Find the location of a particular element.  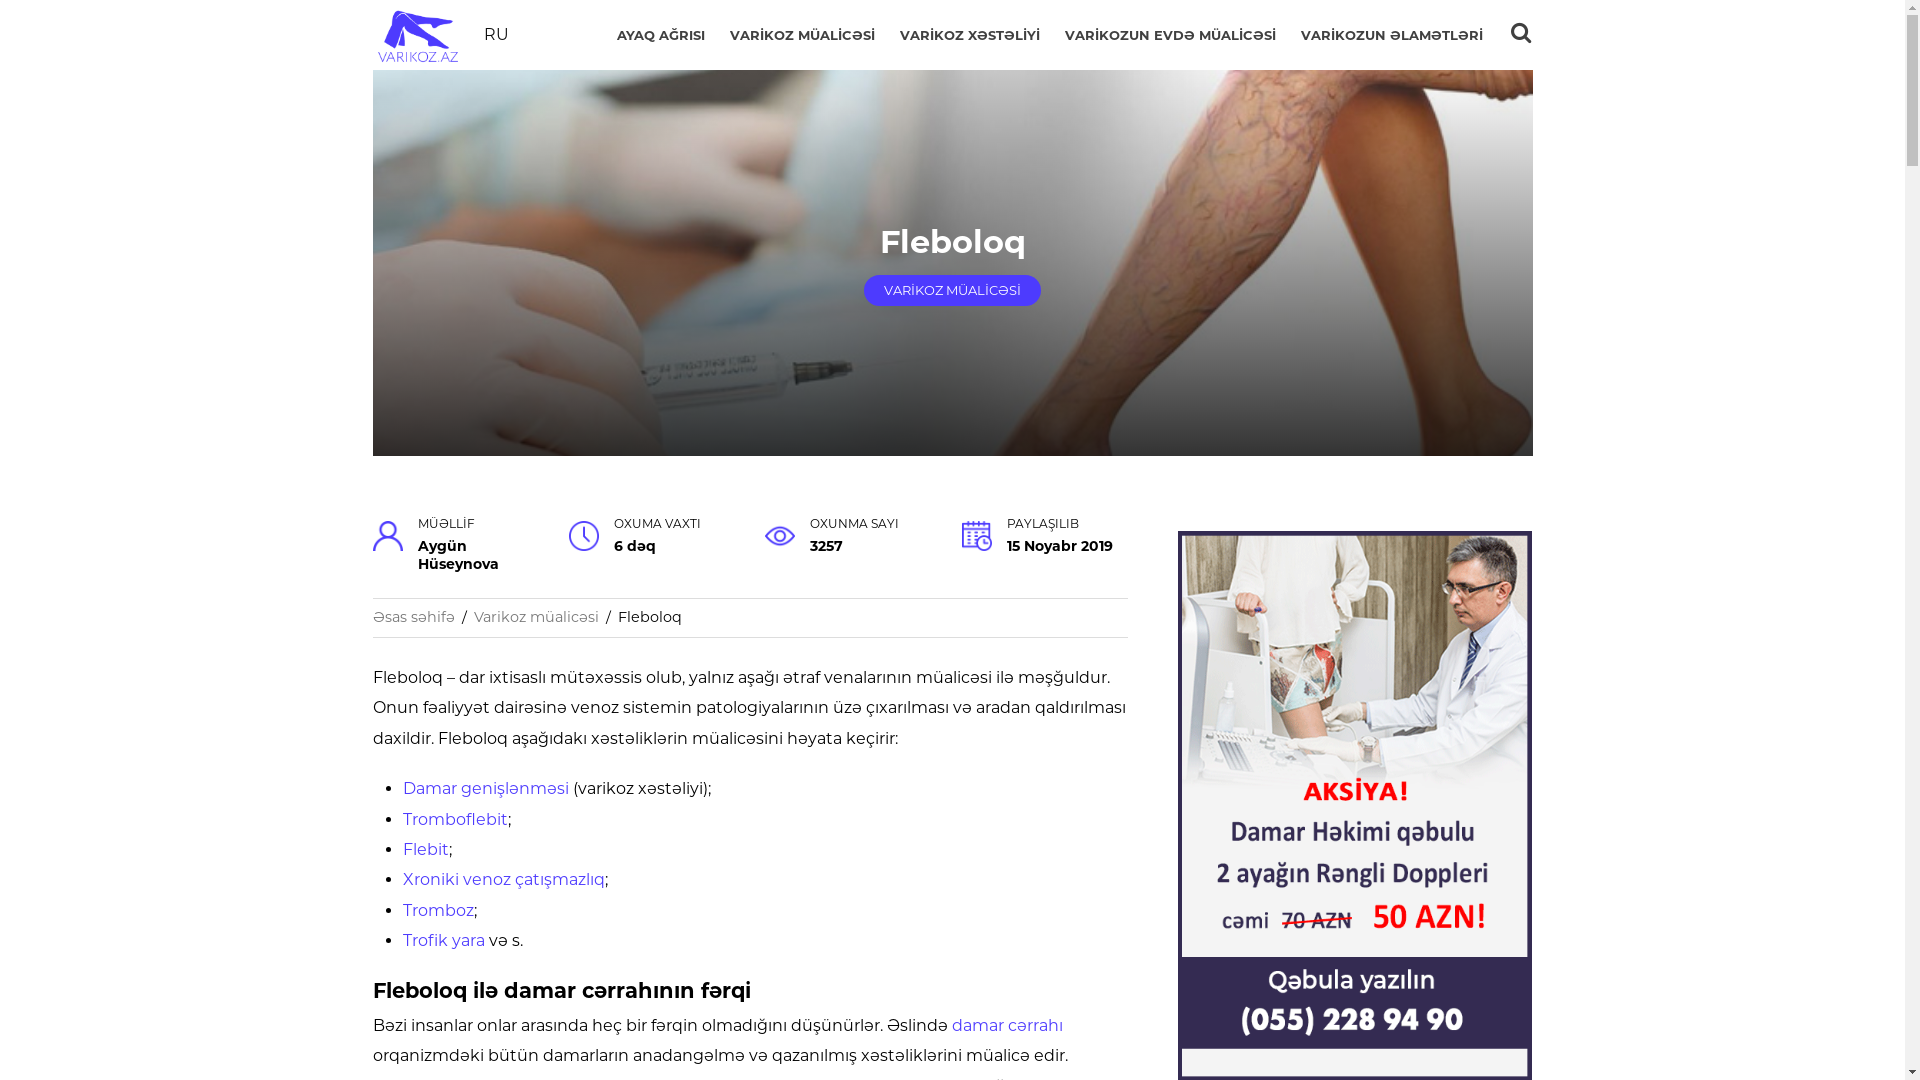

RU is located at coordinates (496, 34).